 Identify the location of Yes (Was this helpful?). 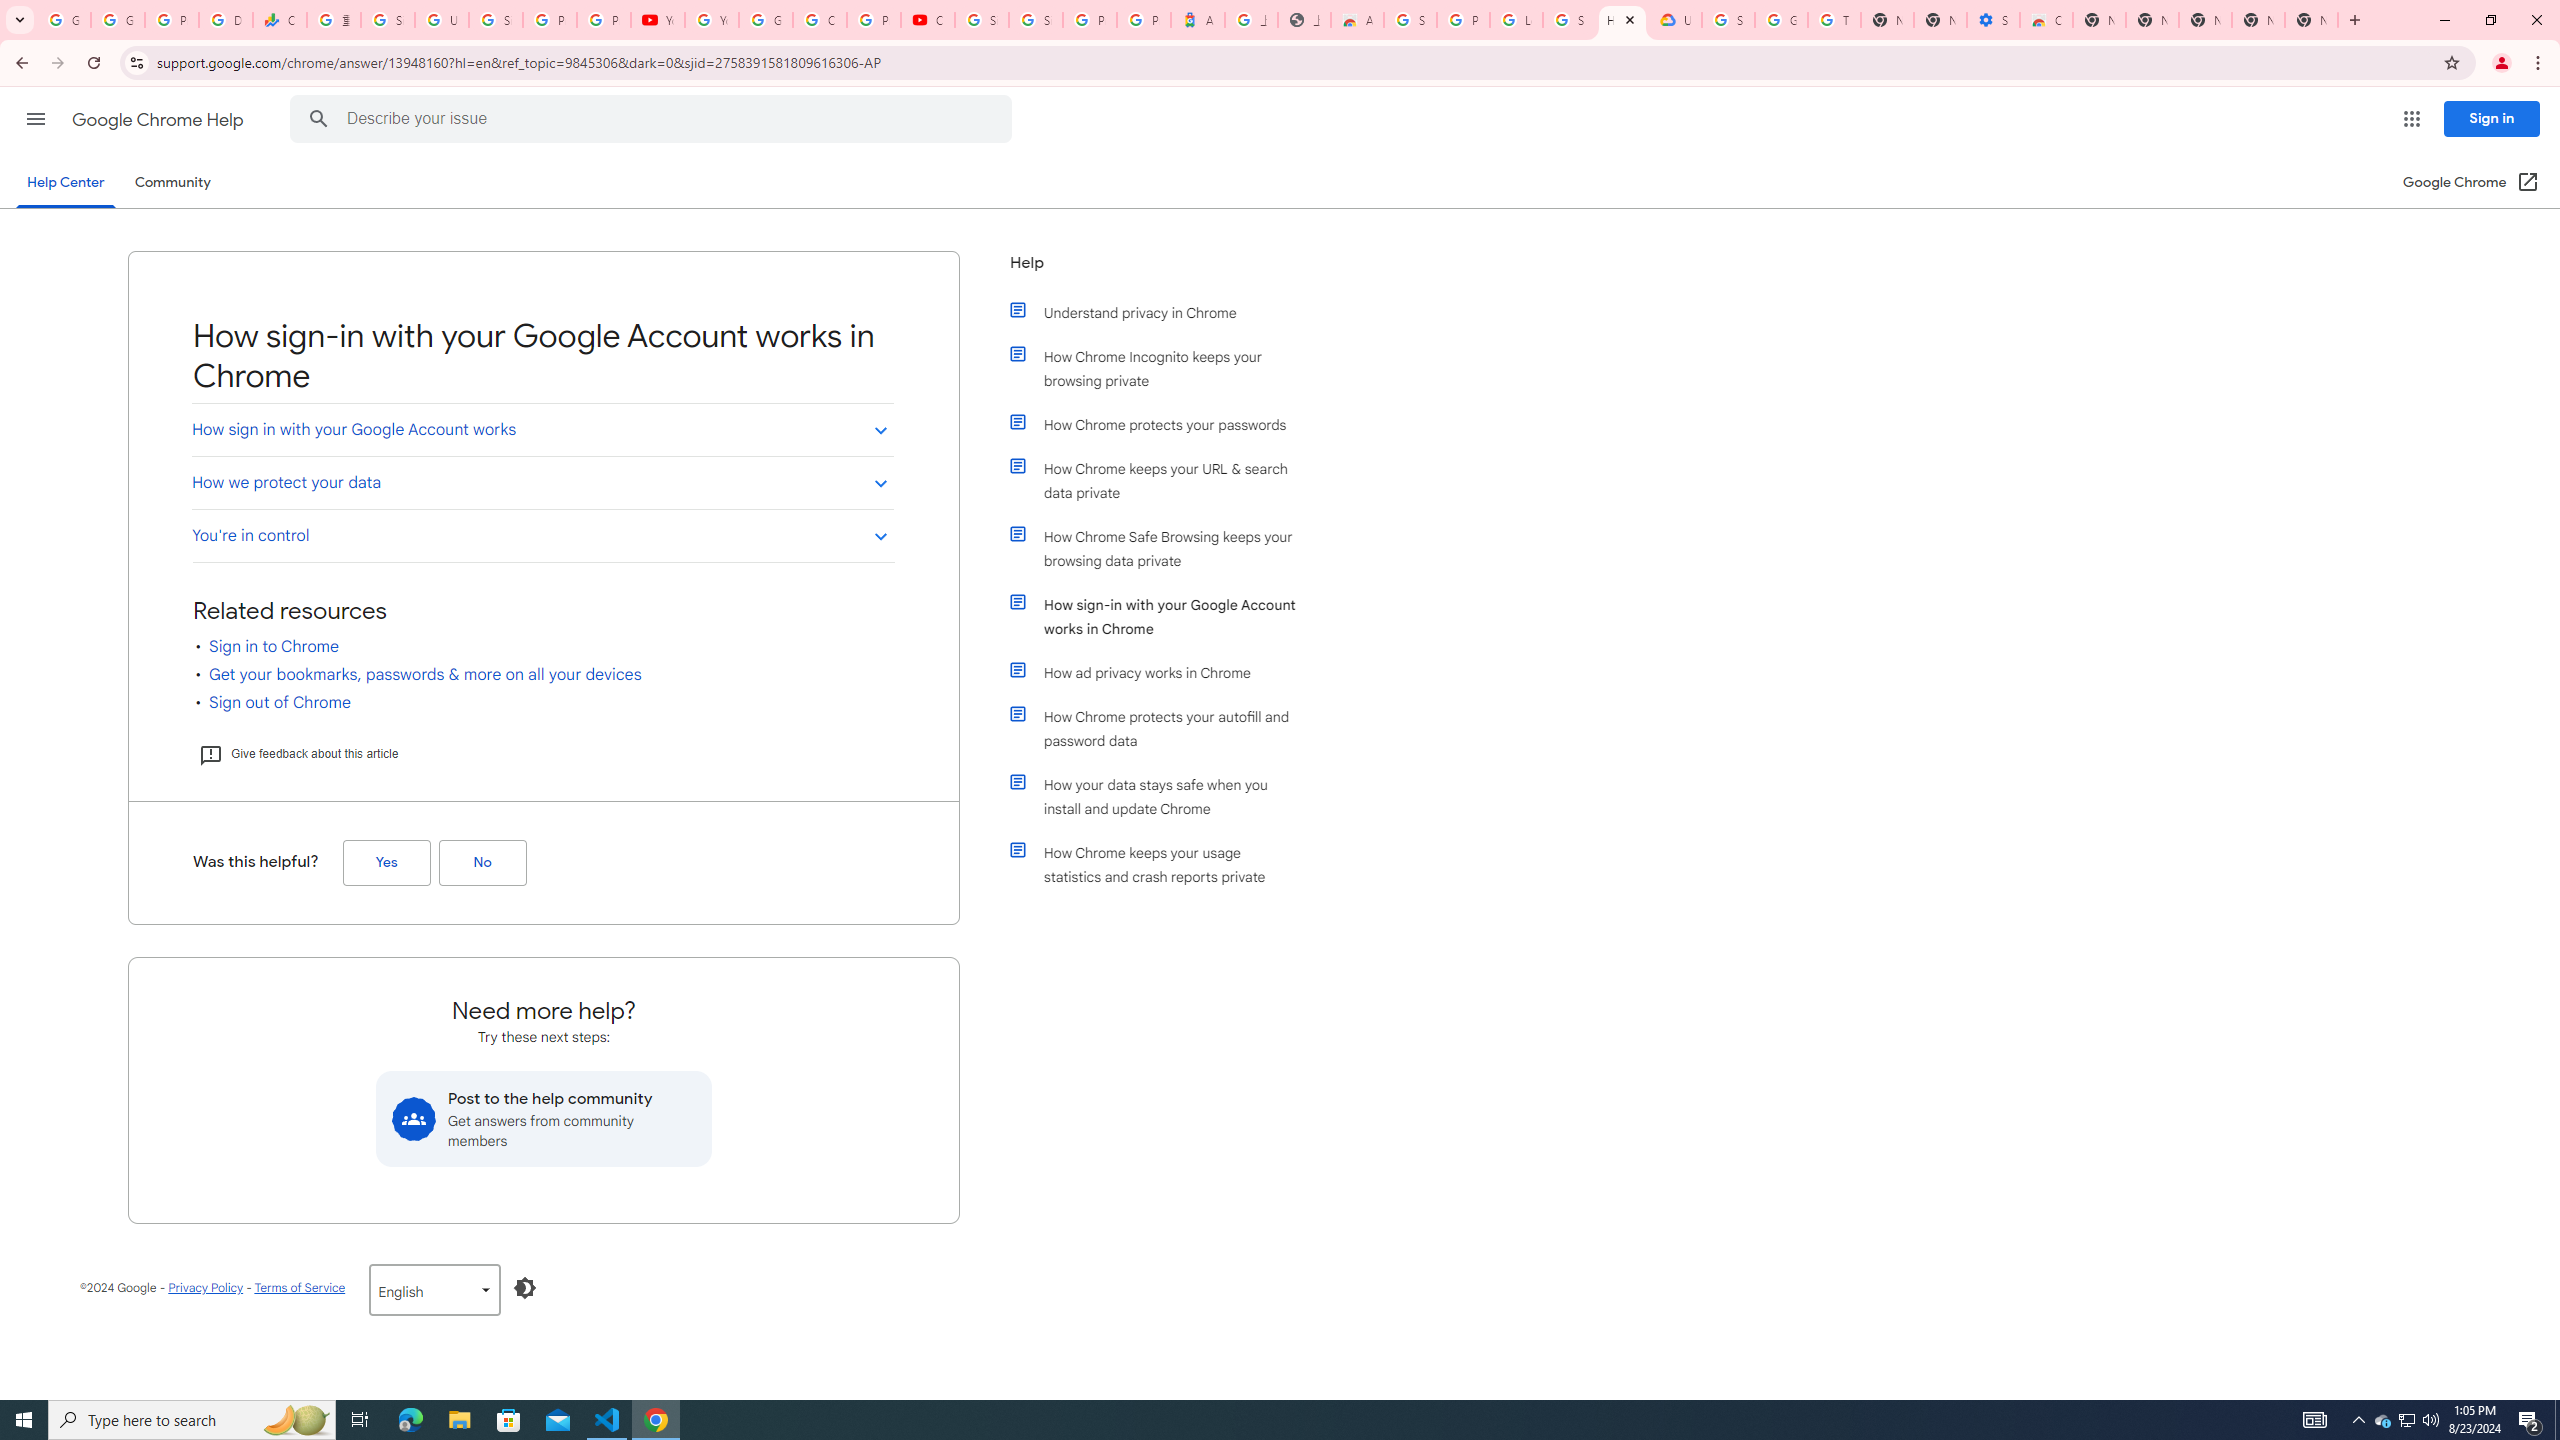
(386, 862).